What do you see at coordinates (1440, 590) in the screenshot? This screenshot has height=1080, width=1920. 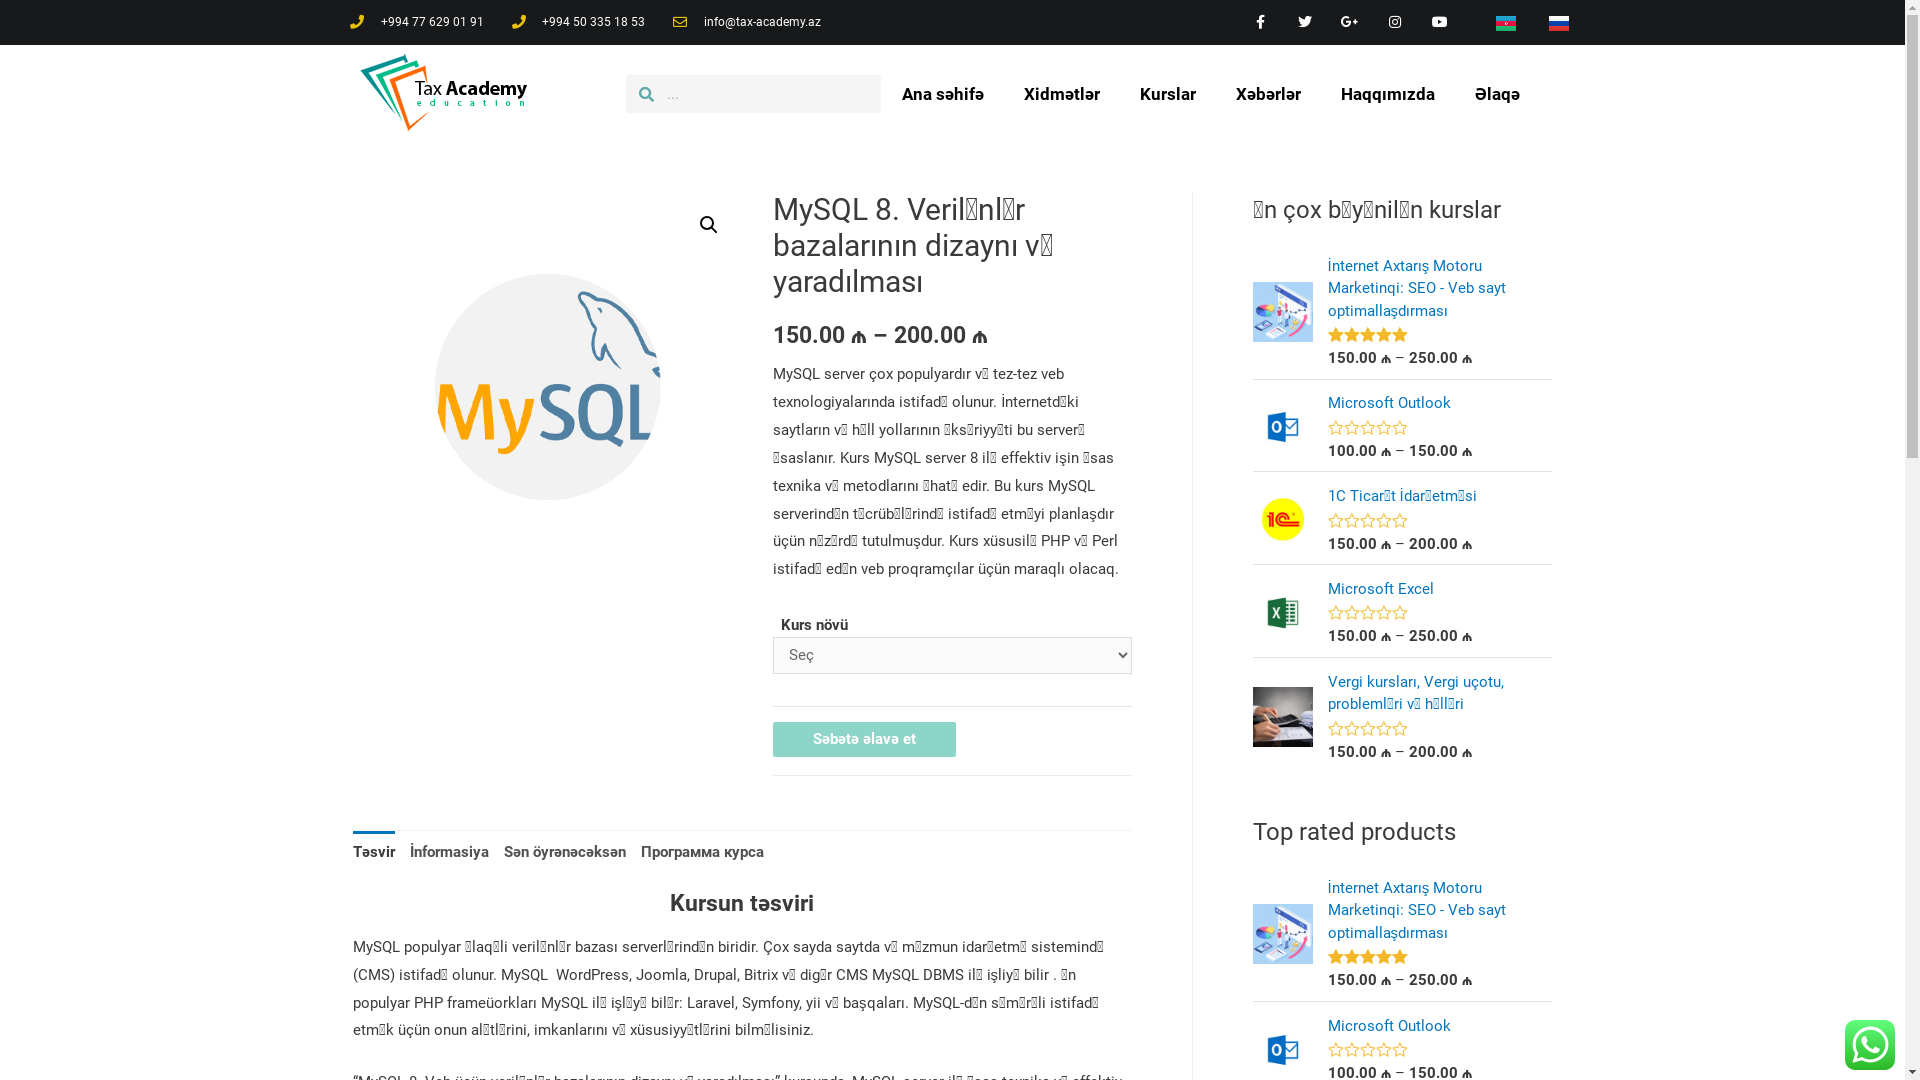 I see `Microsoft Excel` at bounding box center [1440, 590].